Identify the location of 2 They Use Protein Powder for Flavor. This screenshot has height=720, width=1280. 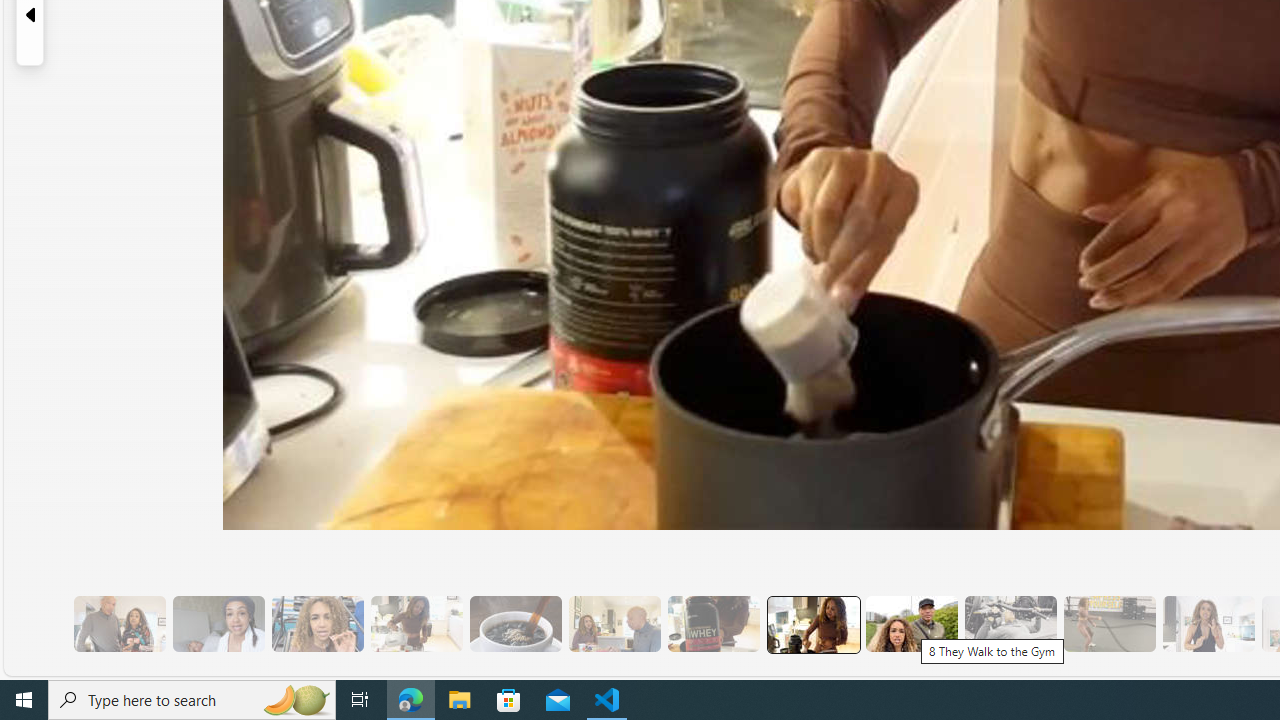
(317, 624).